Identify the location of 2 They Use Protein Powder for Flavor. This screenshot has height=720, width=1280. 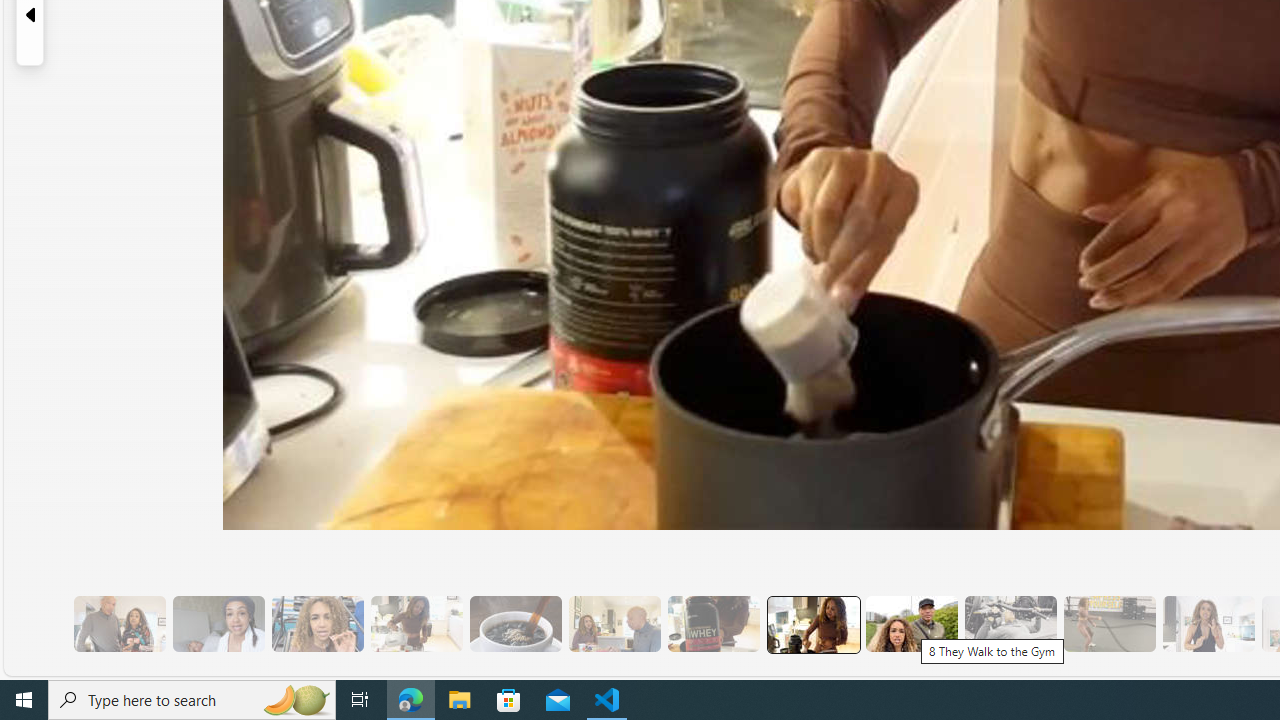
(317, 624).